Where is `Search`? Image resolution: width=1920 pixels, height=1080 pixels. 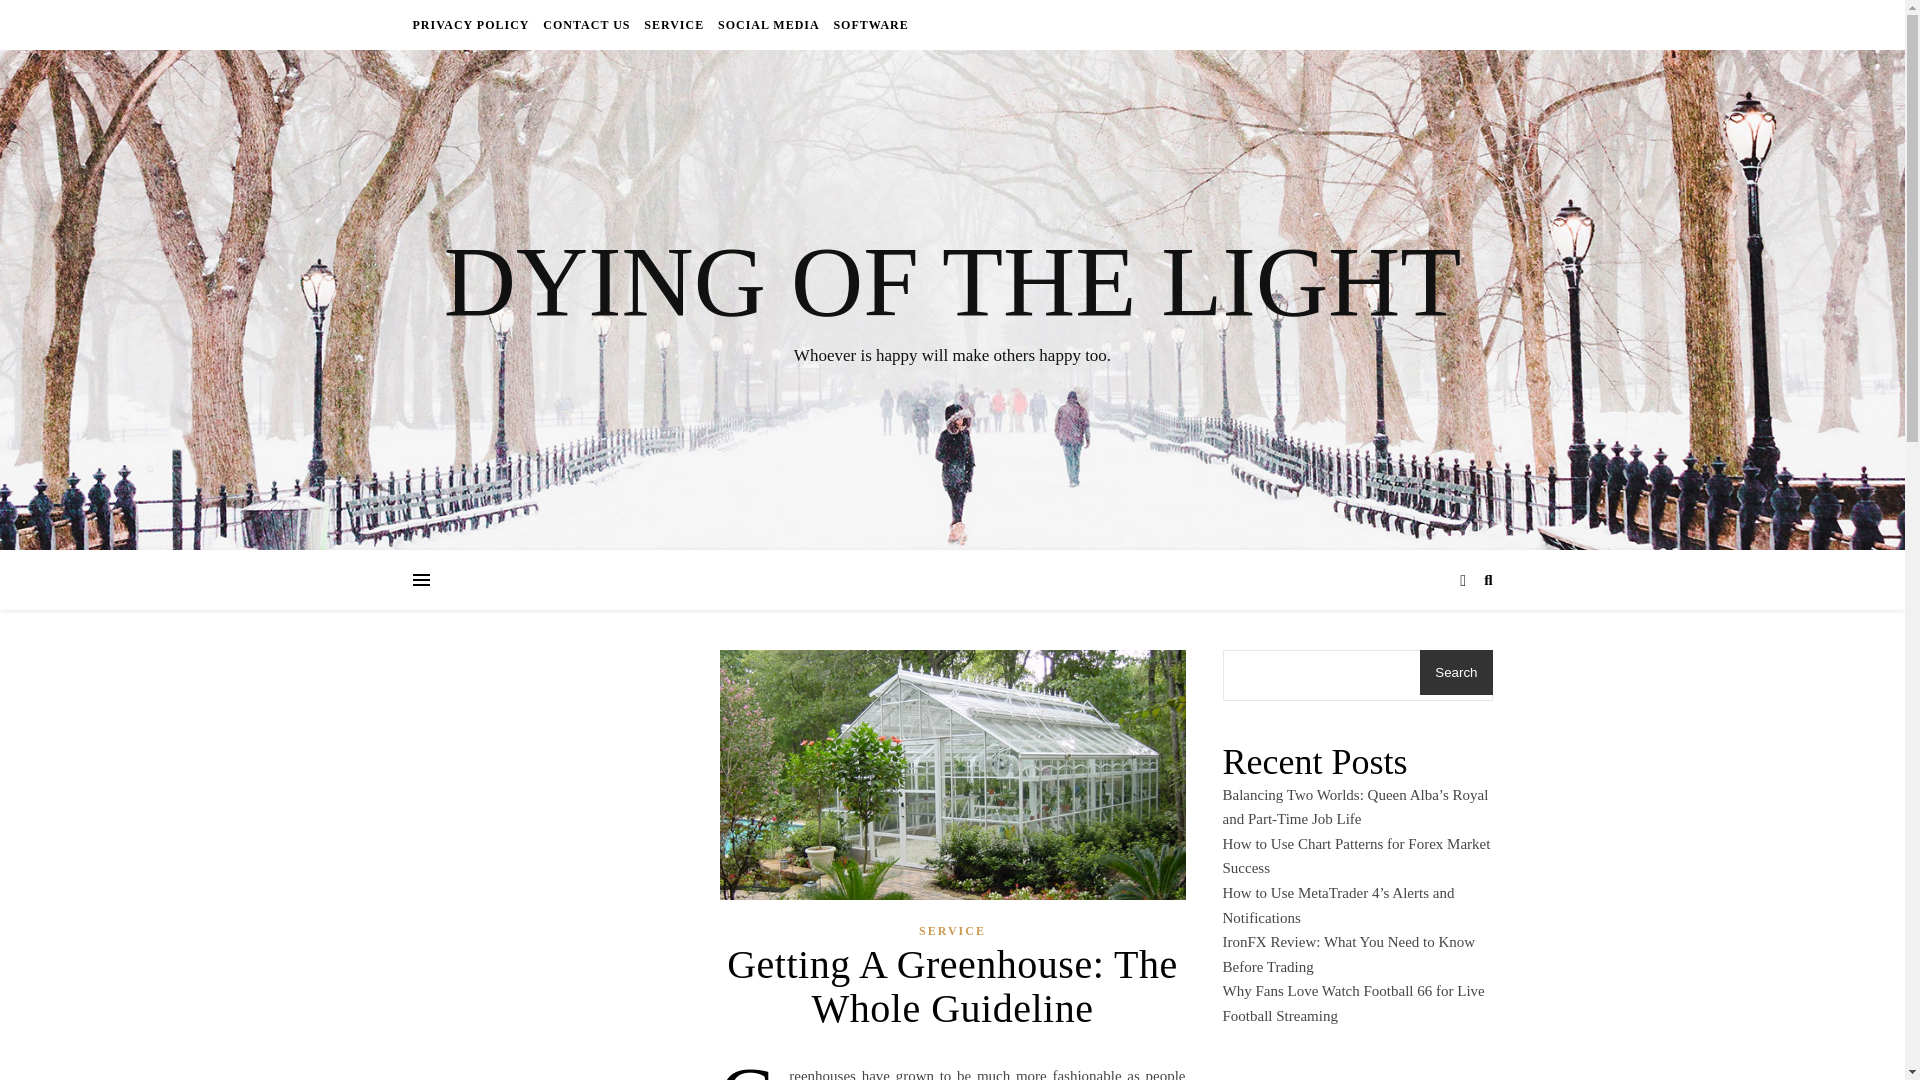
Search is located at coordinates (1456, 672).